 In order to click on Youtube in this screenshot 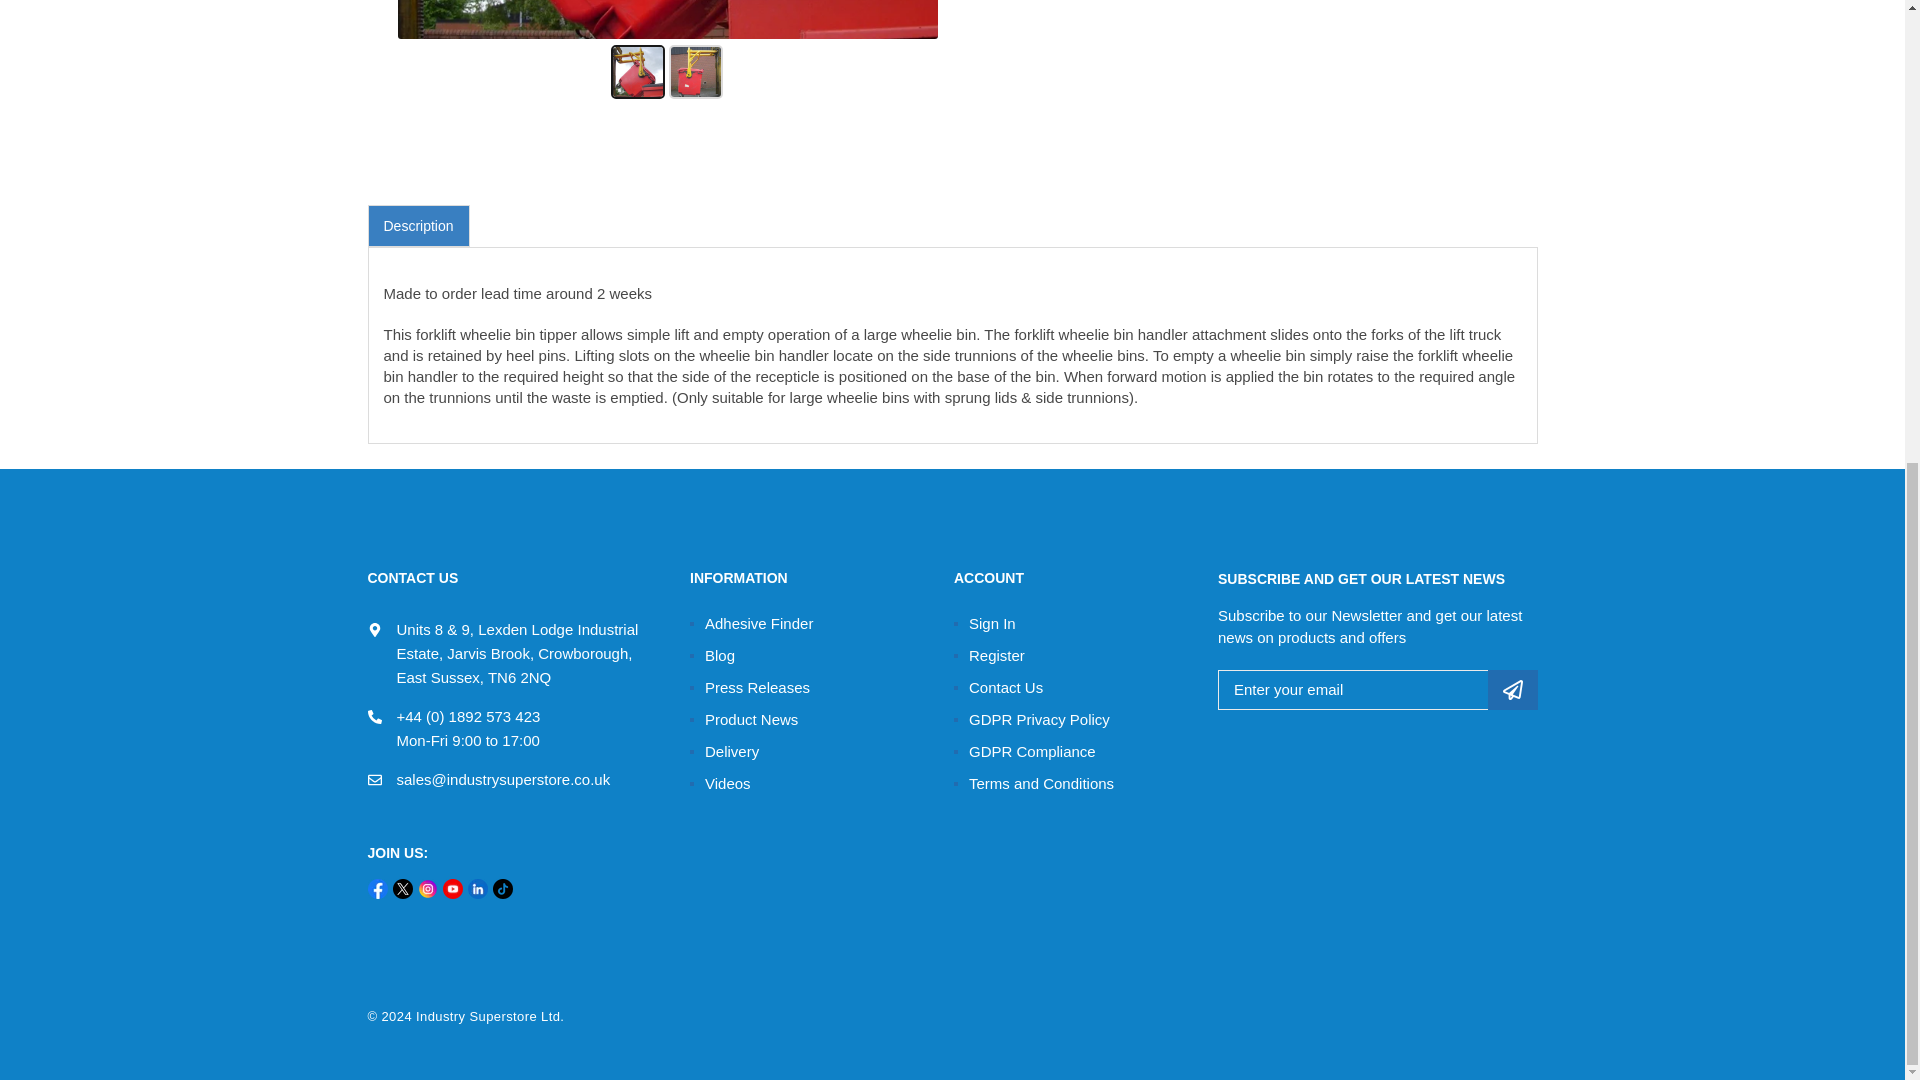, I will do `click(452, 892)`.